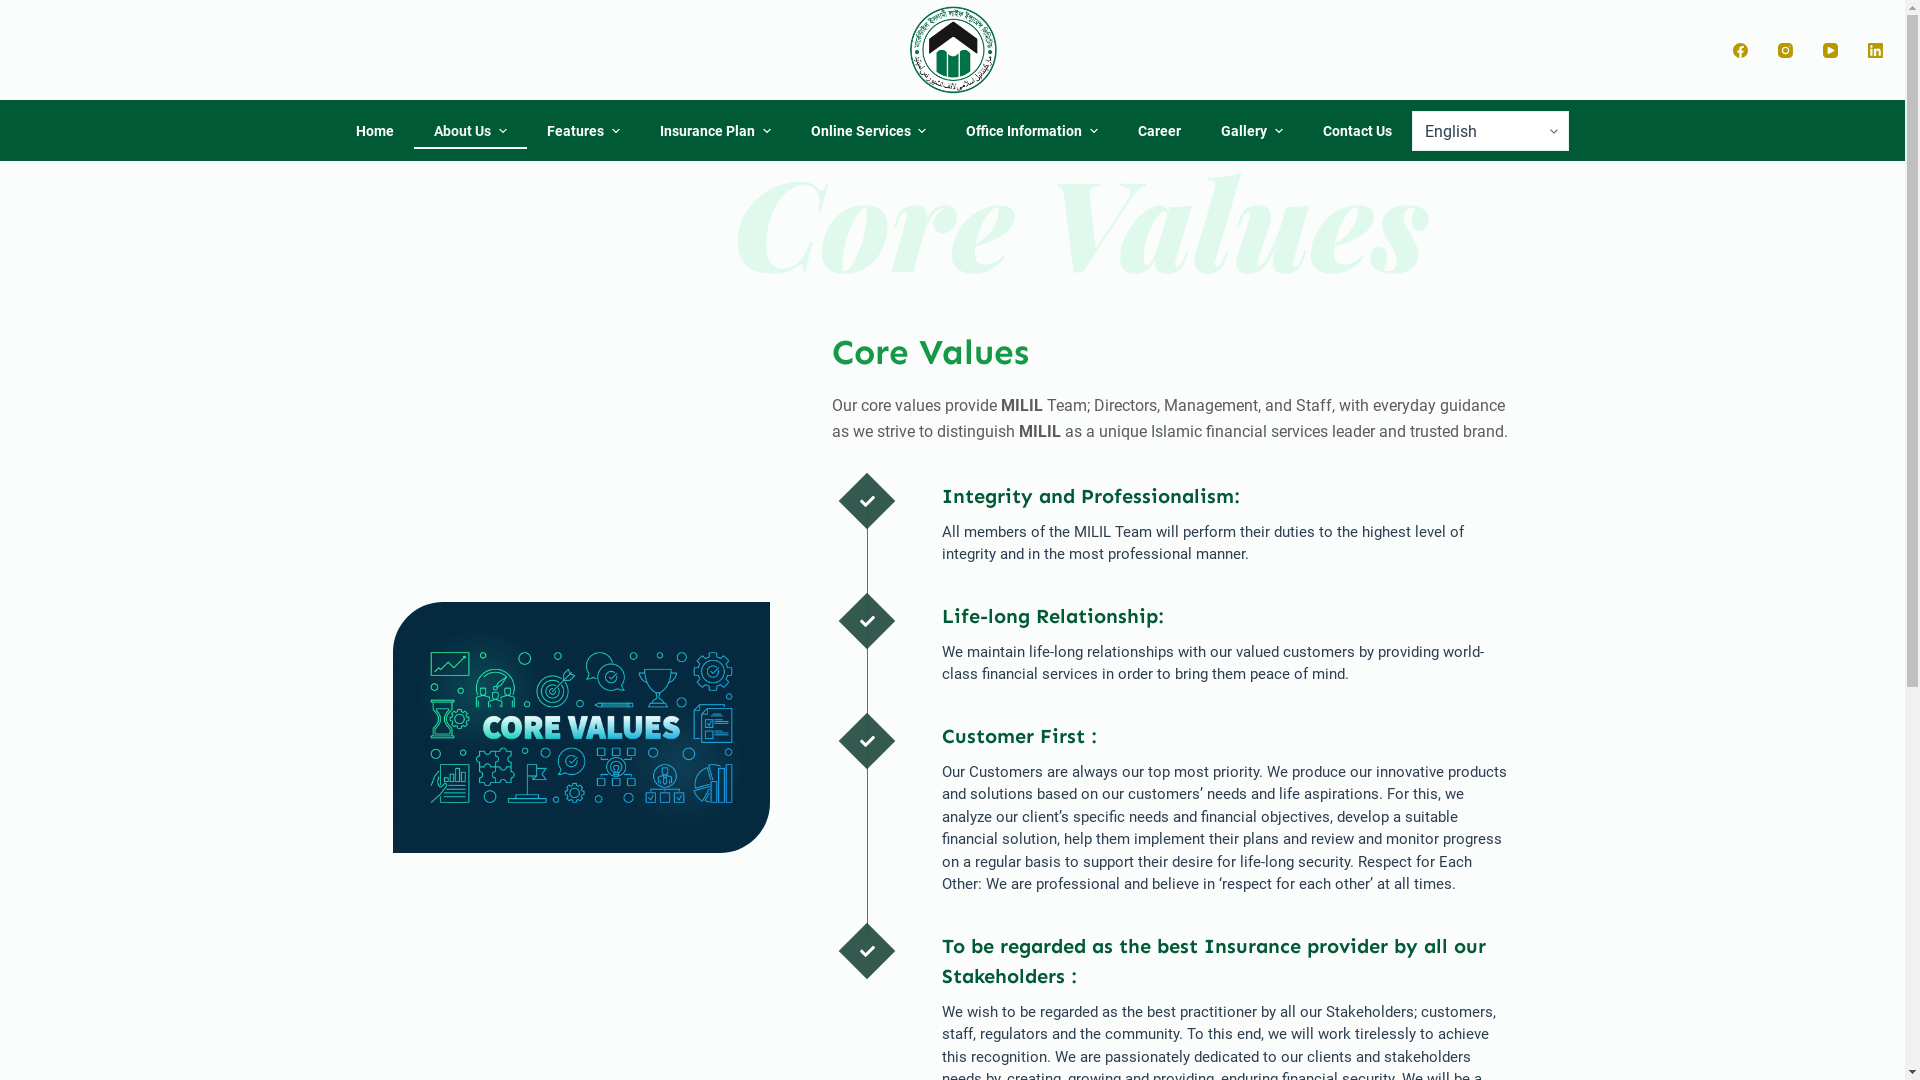  Describe the element at coordinates (470, 131) in the screenshot. I see `About Us` at that location.